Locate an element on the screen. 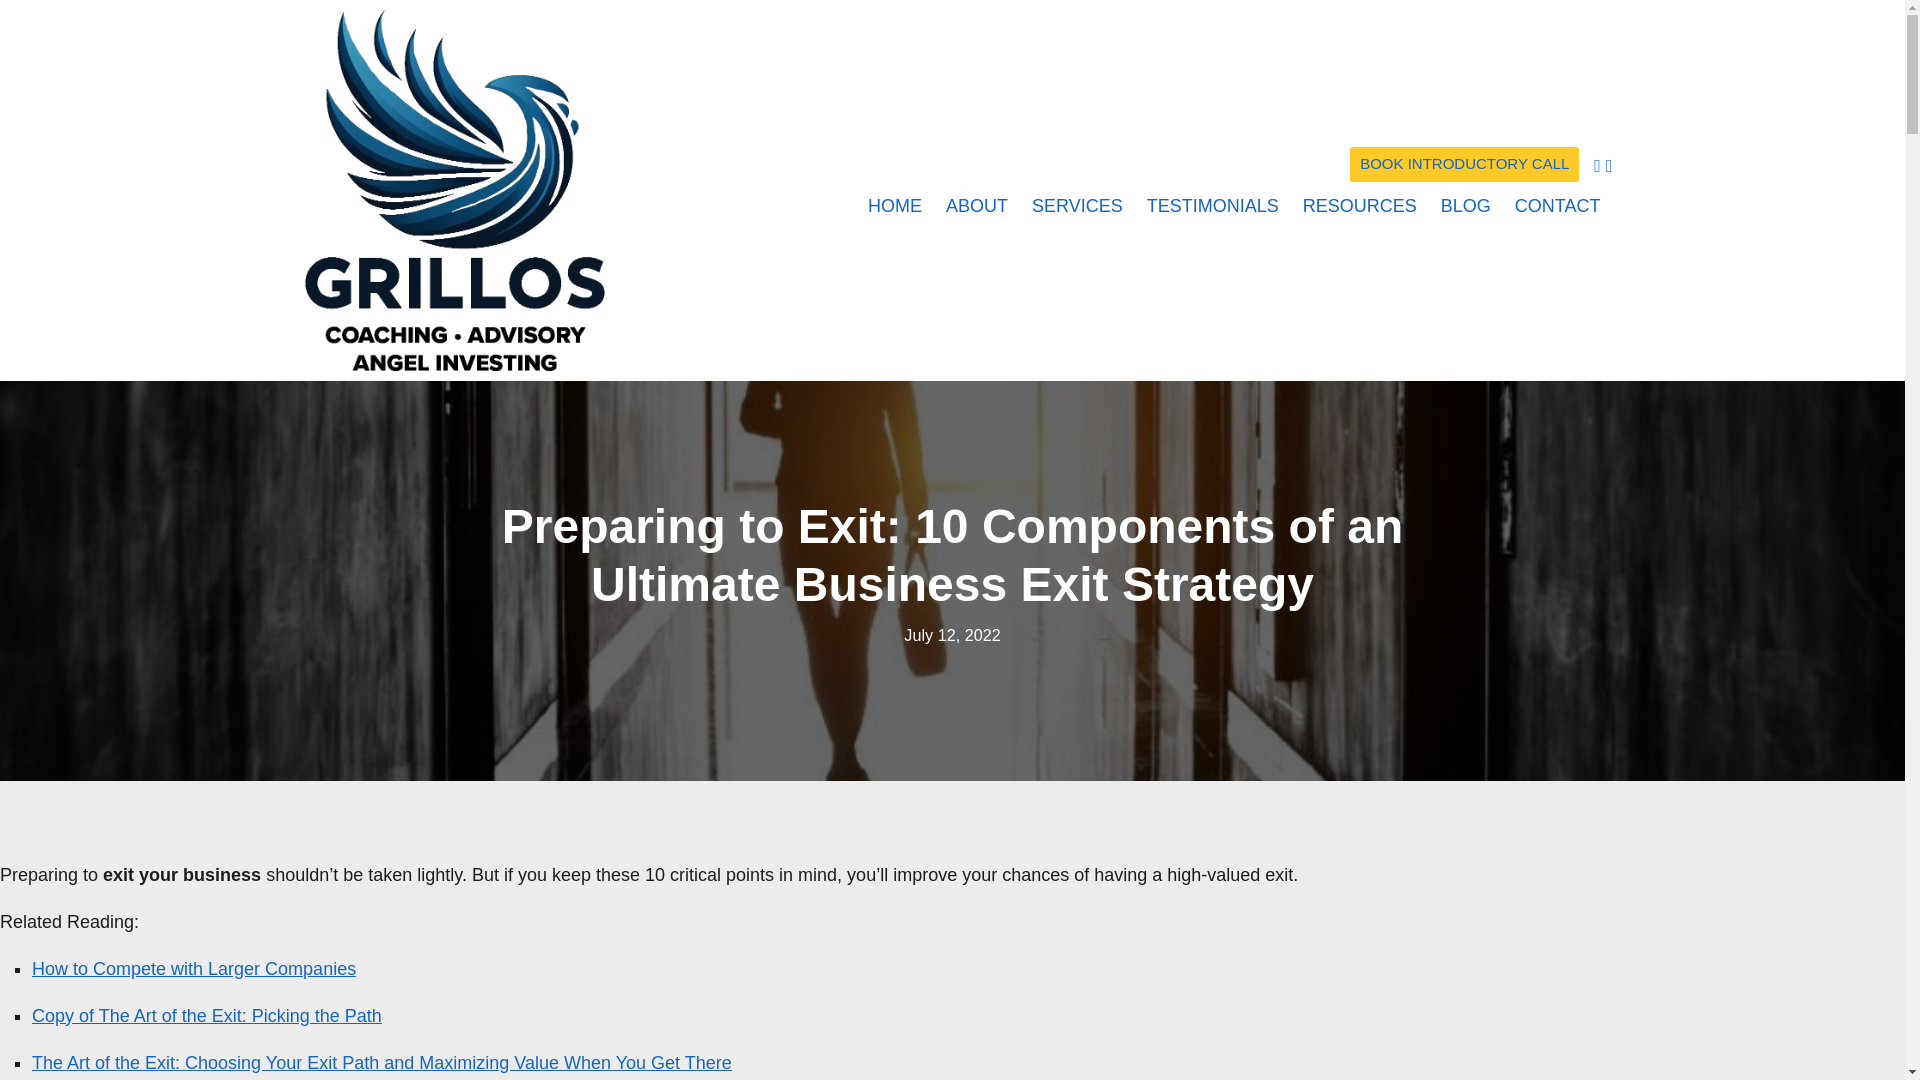 This screenshot has height=1080, width=1920. Copy of The Art of the Exit: Picking the Path is located at coordinates (207, 1016).